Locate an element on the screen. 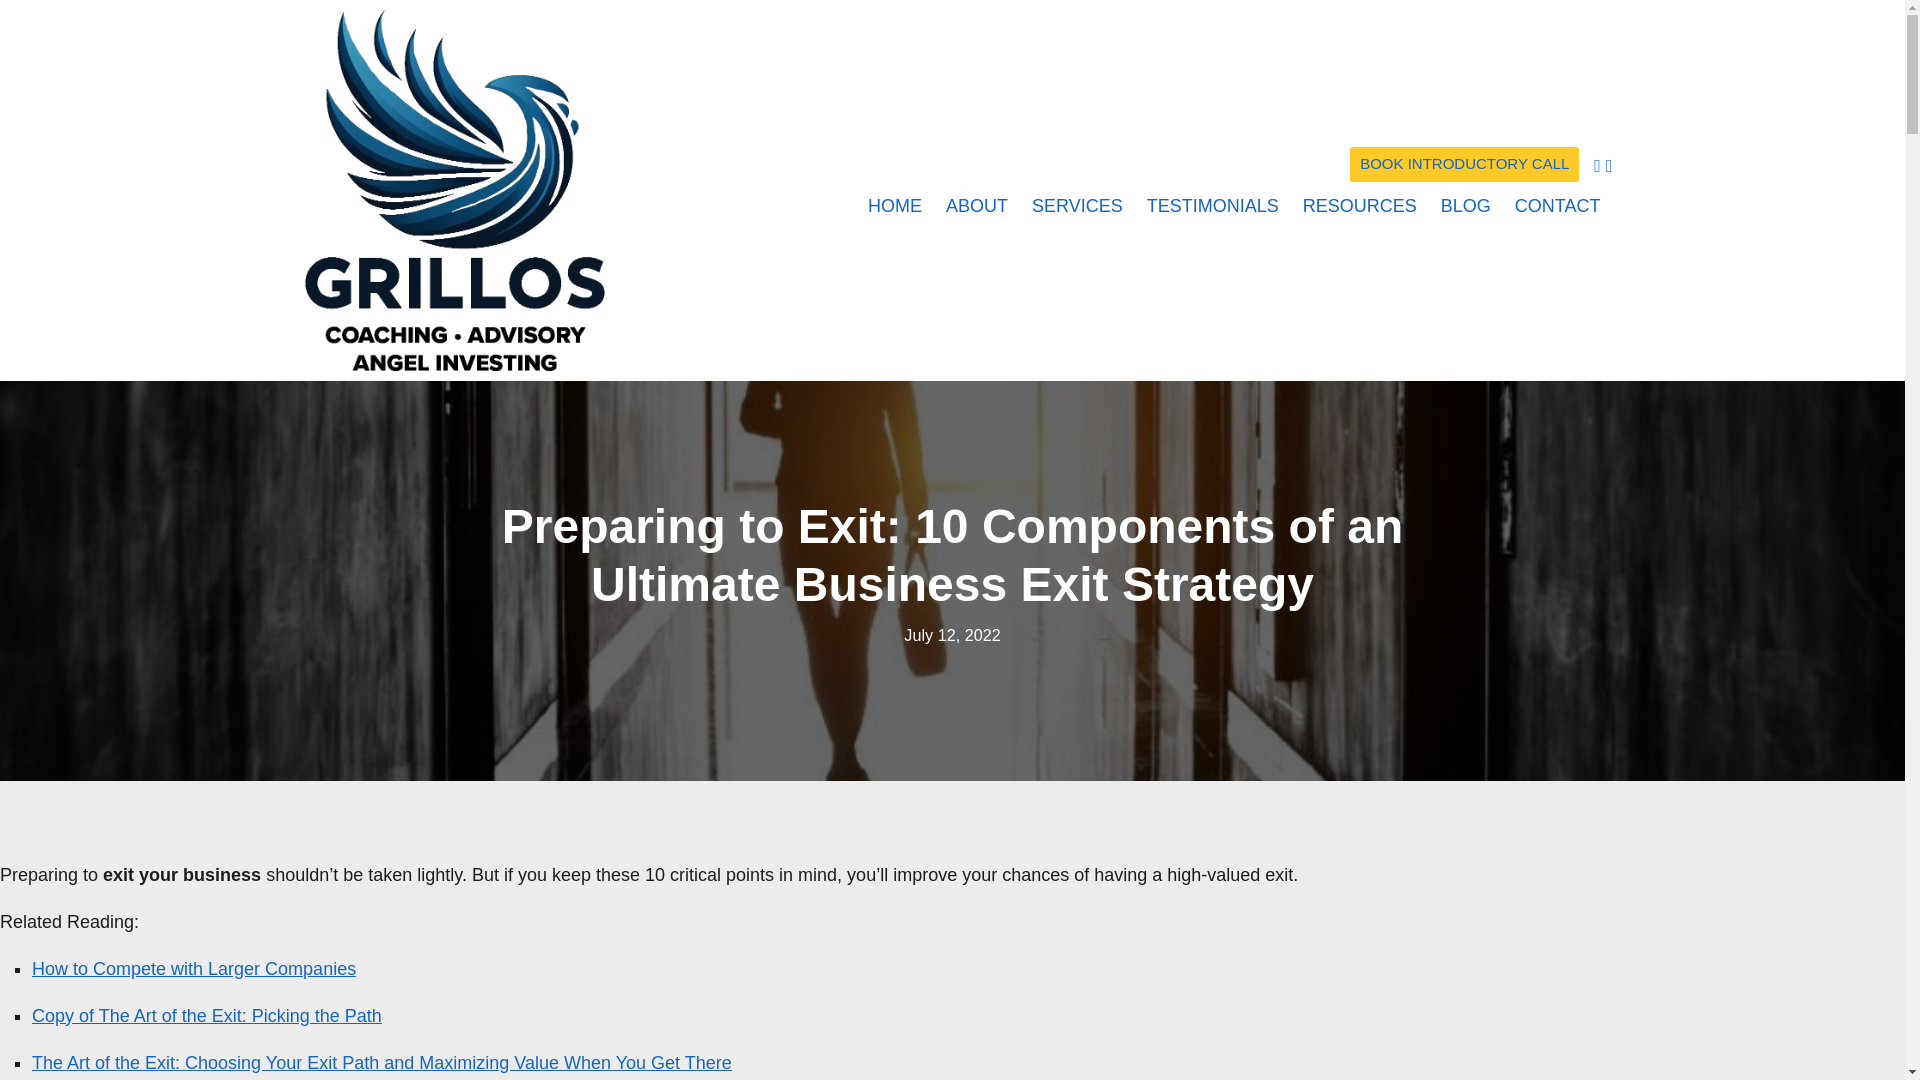 This screenshot has height=1080, width=1920. Copy of The Art of the Exit: Picking the Path is located at coordinates (207, 1016).